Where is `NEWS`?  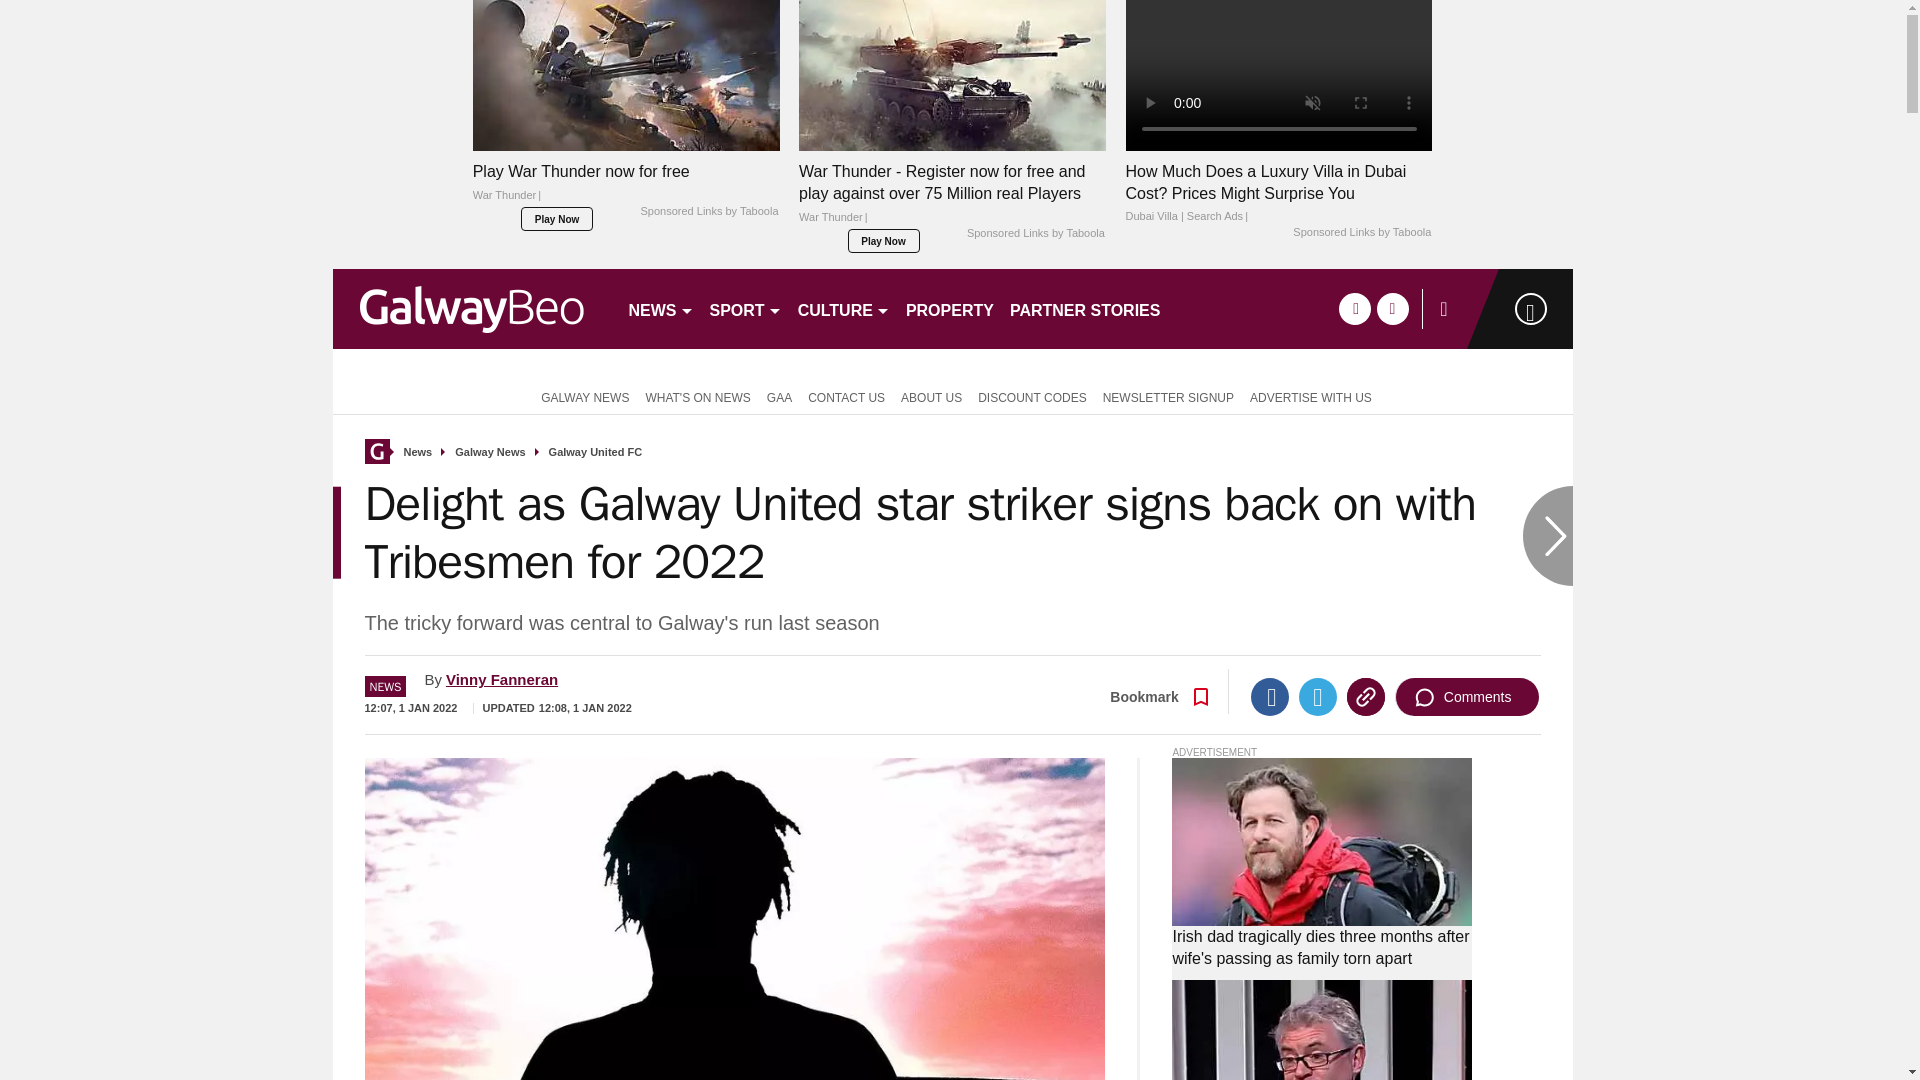
NEWS is located at coordinates (660, 308).